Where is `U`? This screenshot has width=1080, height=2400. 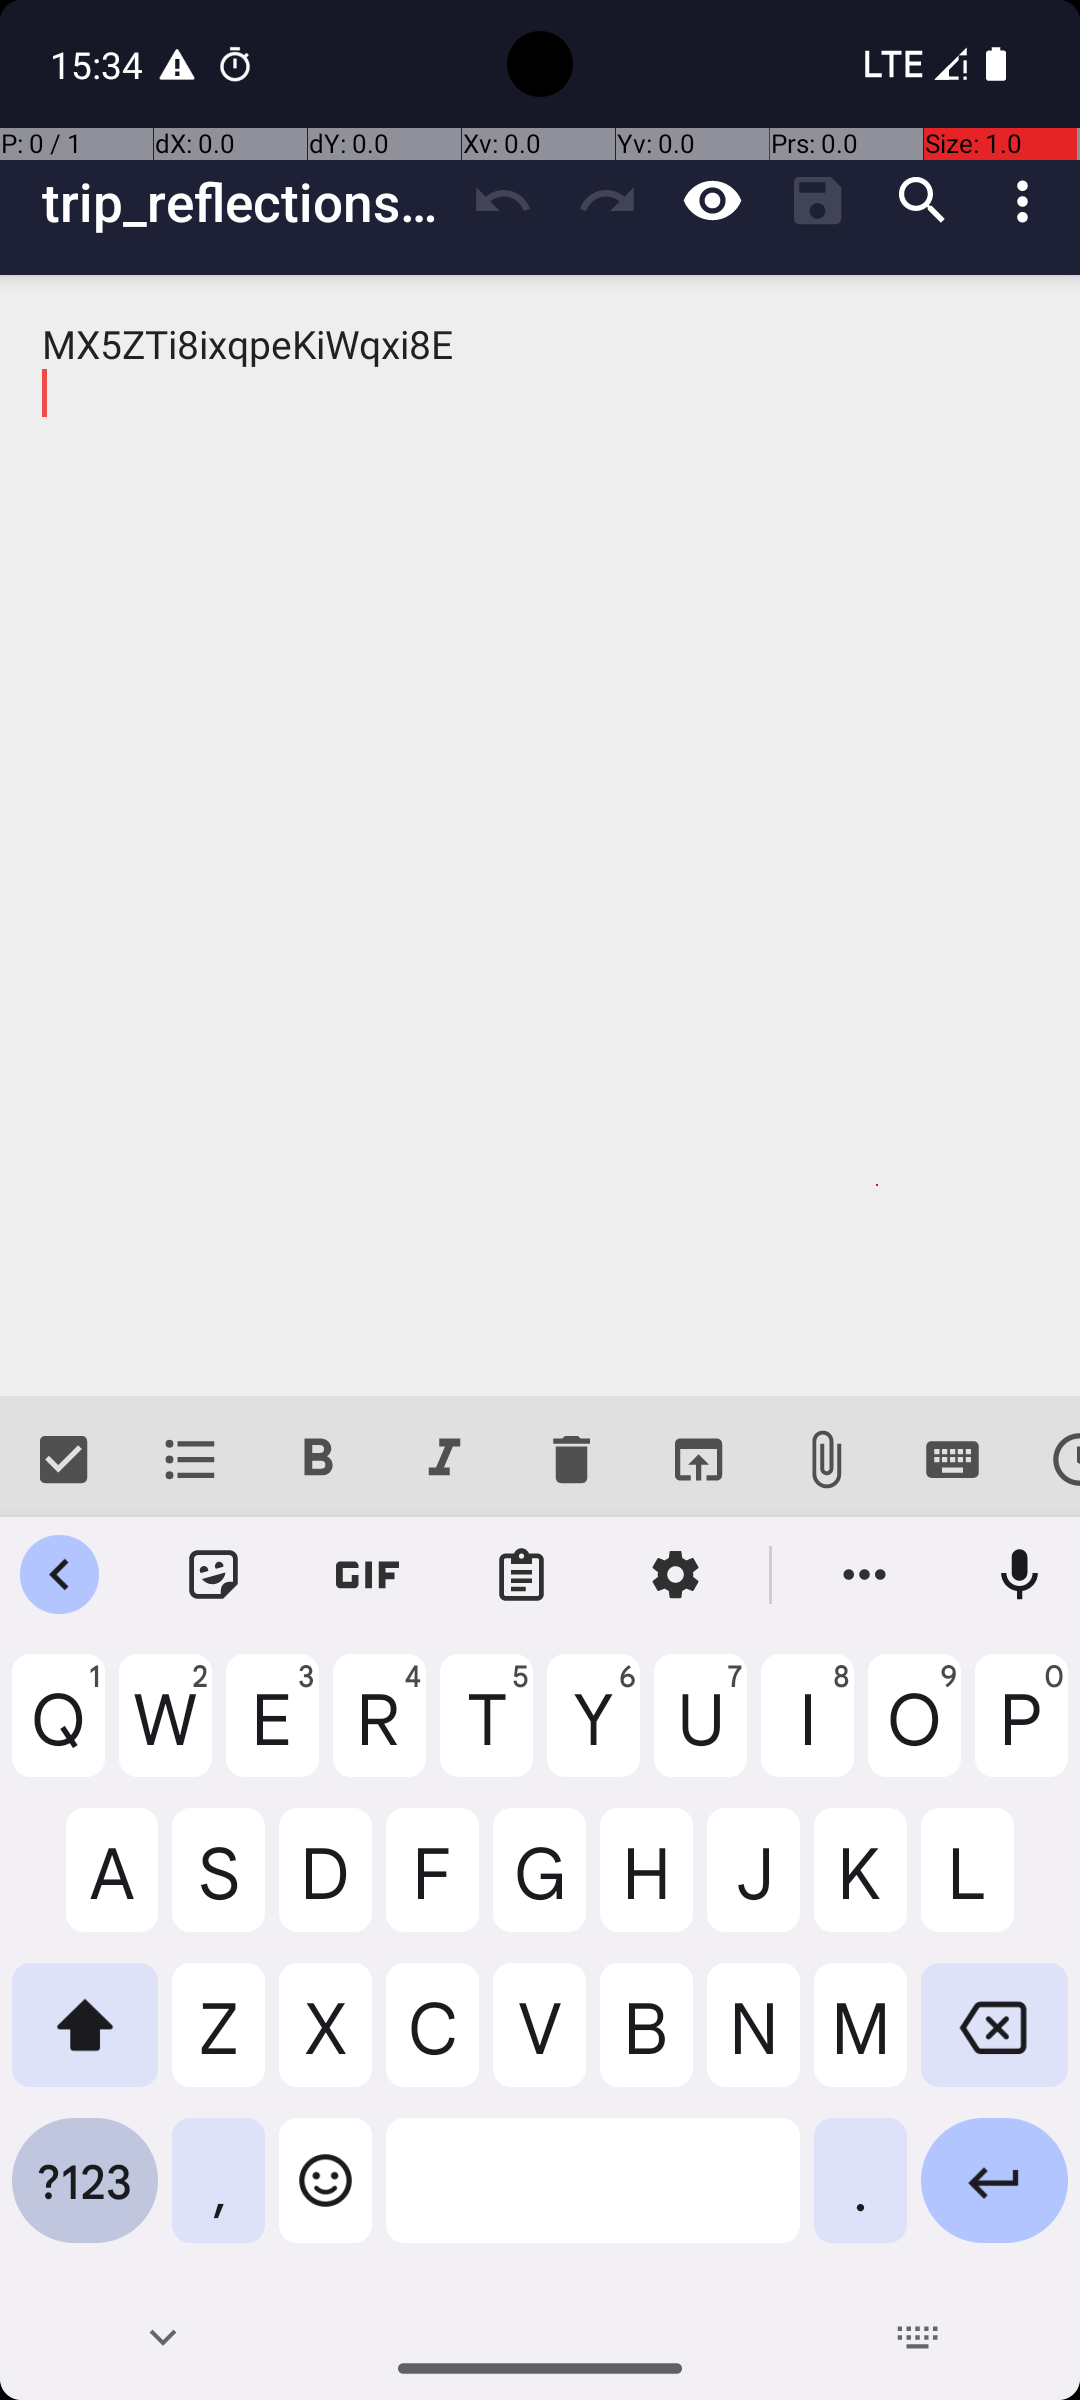 U is located at coordinates (700, 1731).